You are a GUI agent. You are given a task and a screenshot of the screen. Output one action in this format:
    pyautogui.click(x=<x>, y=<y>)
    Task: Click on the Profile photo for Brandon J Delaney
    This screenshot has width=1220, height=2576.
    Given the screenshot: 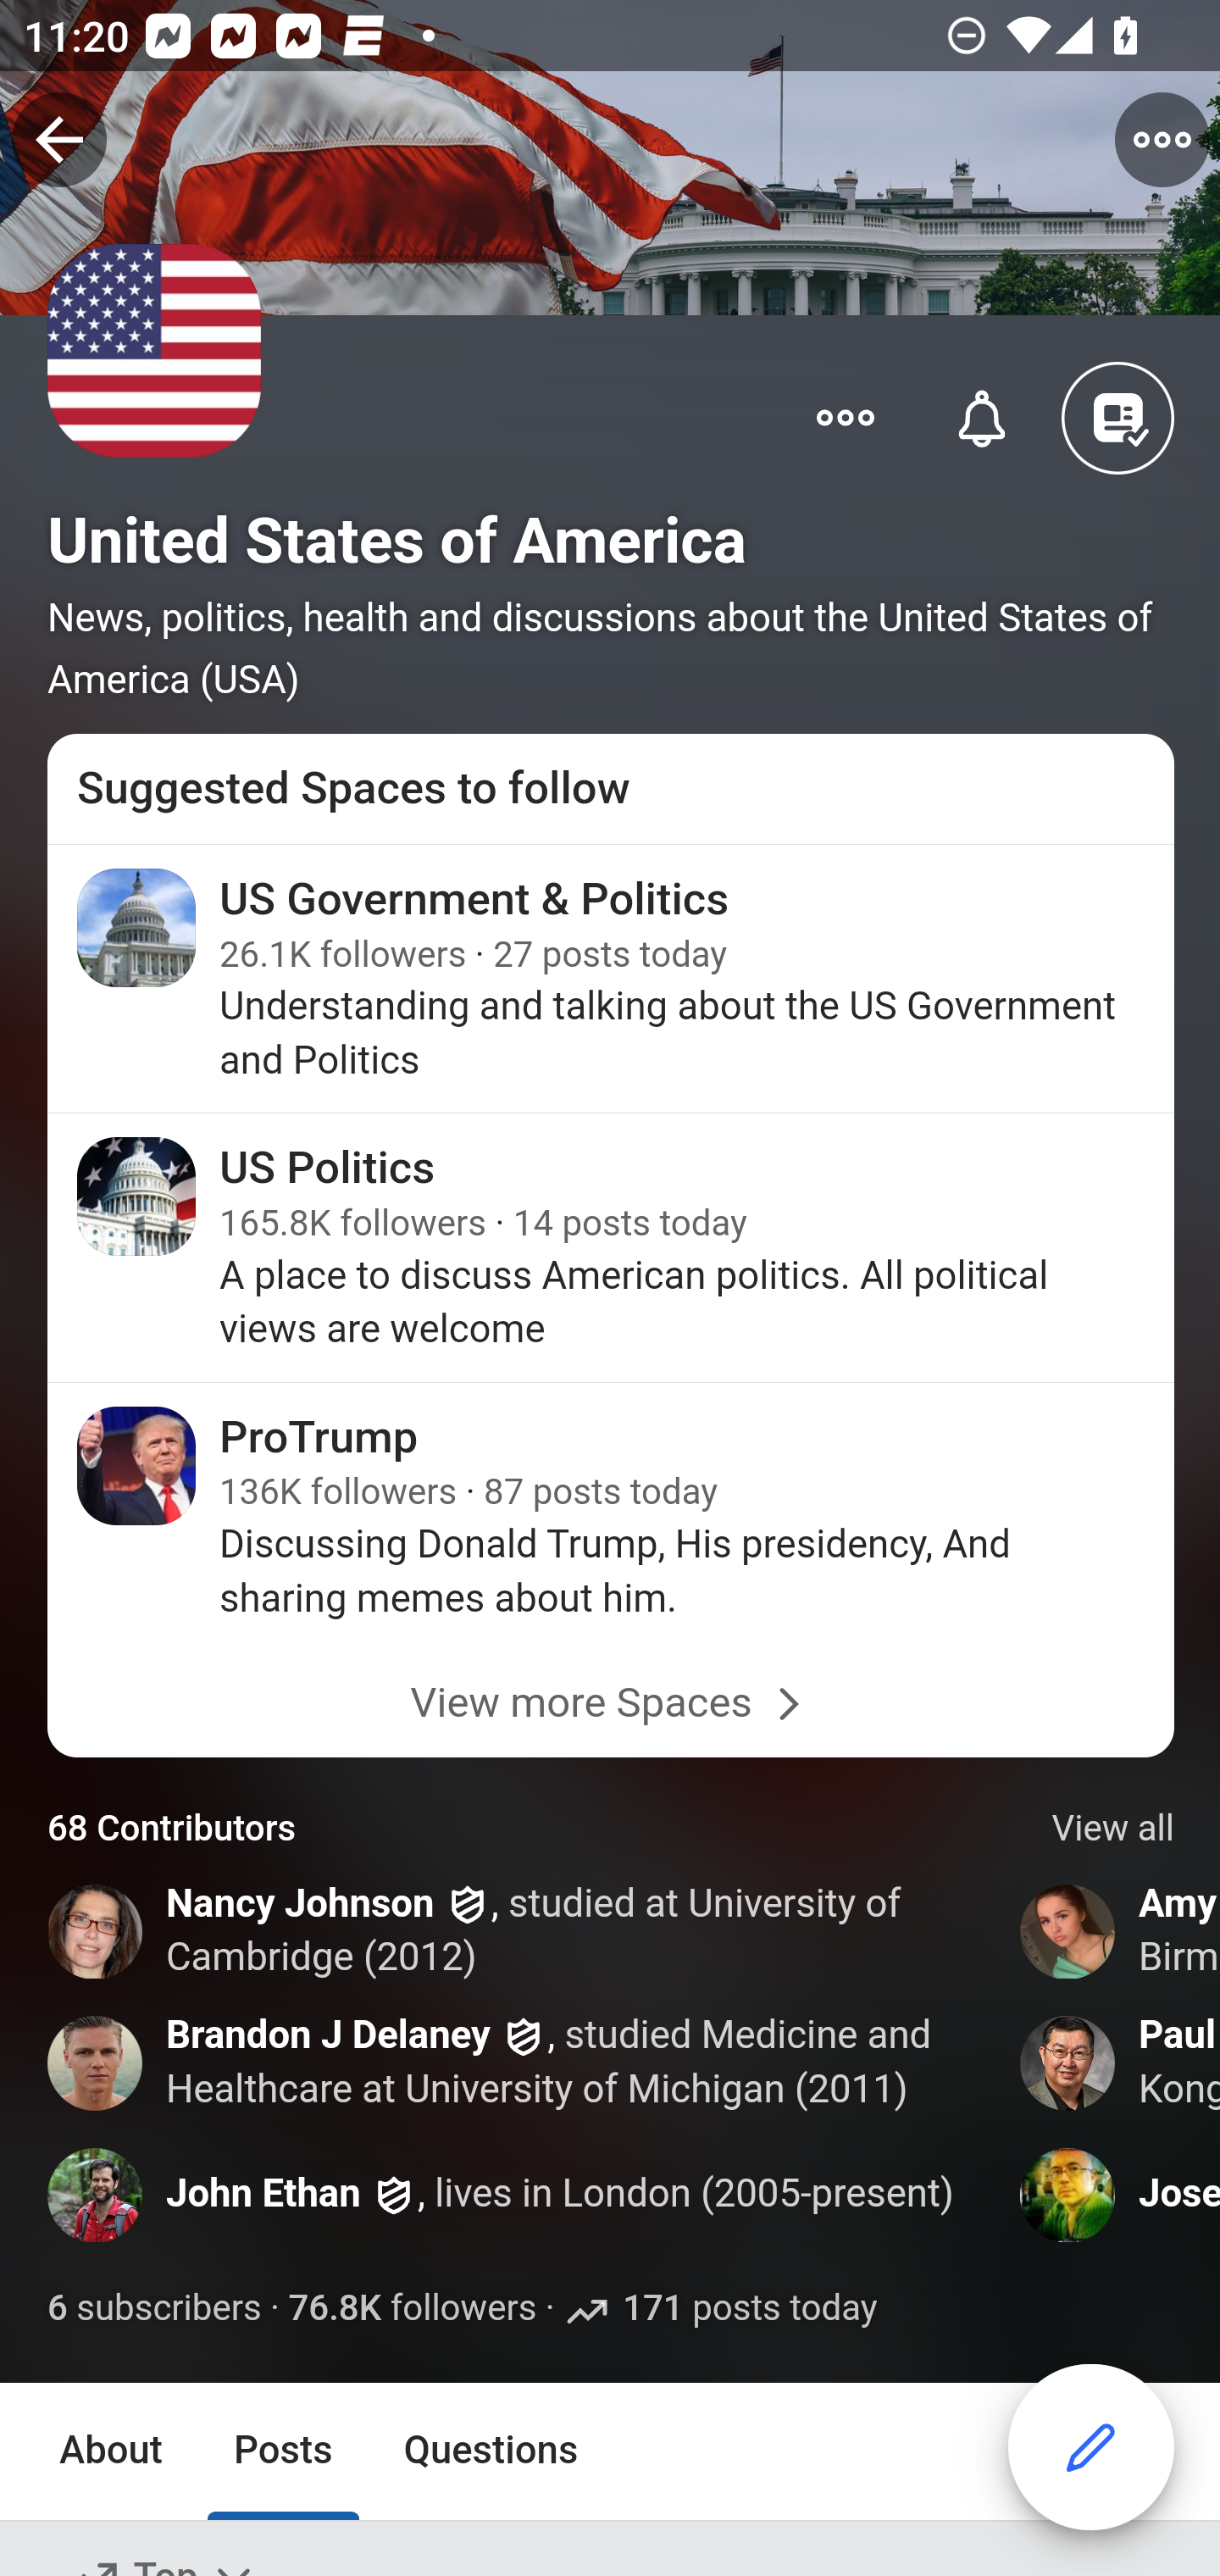 What is the action you would take?
    pyautogui.click(x=97, y=2064)
    